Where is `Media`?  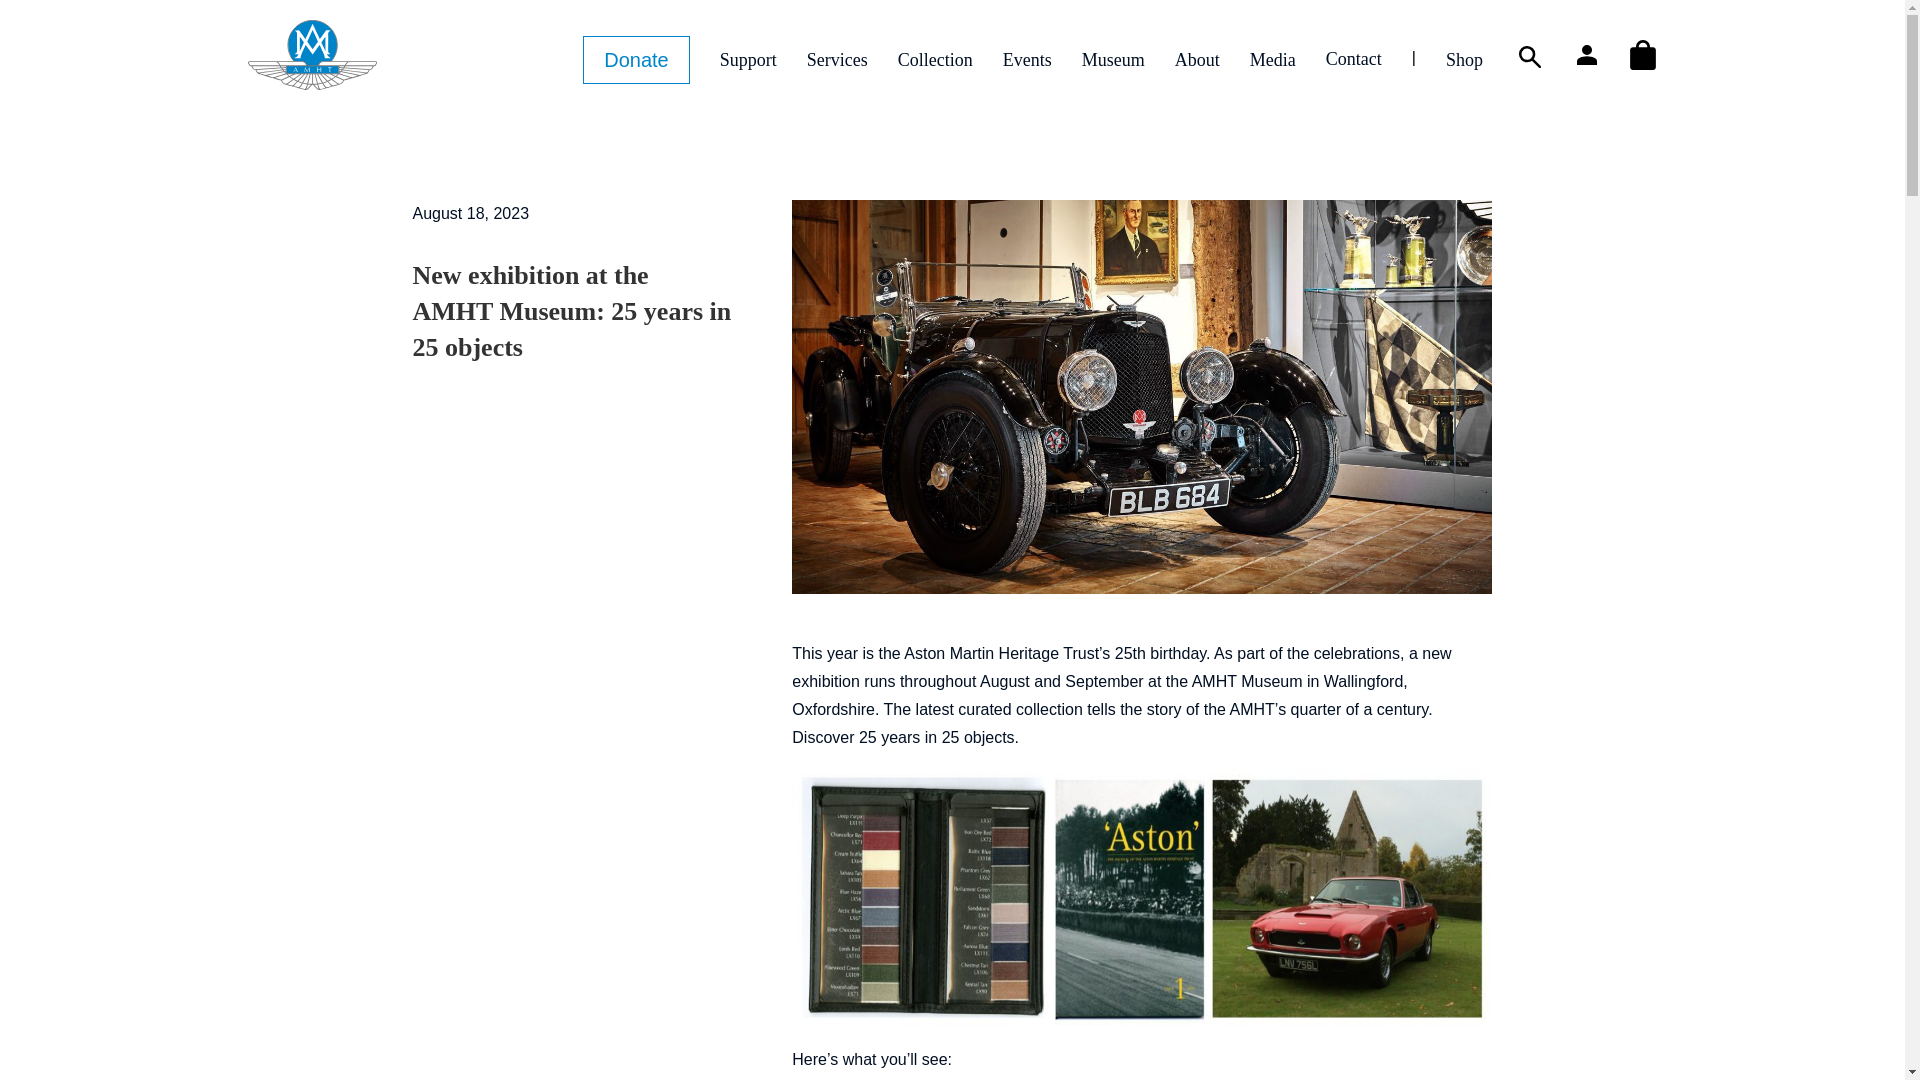 Media is located at coordinates (1272, 59).